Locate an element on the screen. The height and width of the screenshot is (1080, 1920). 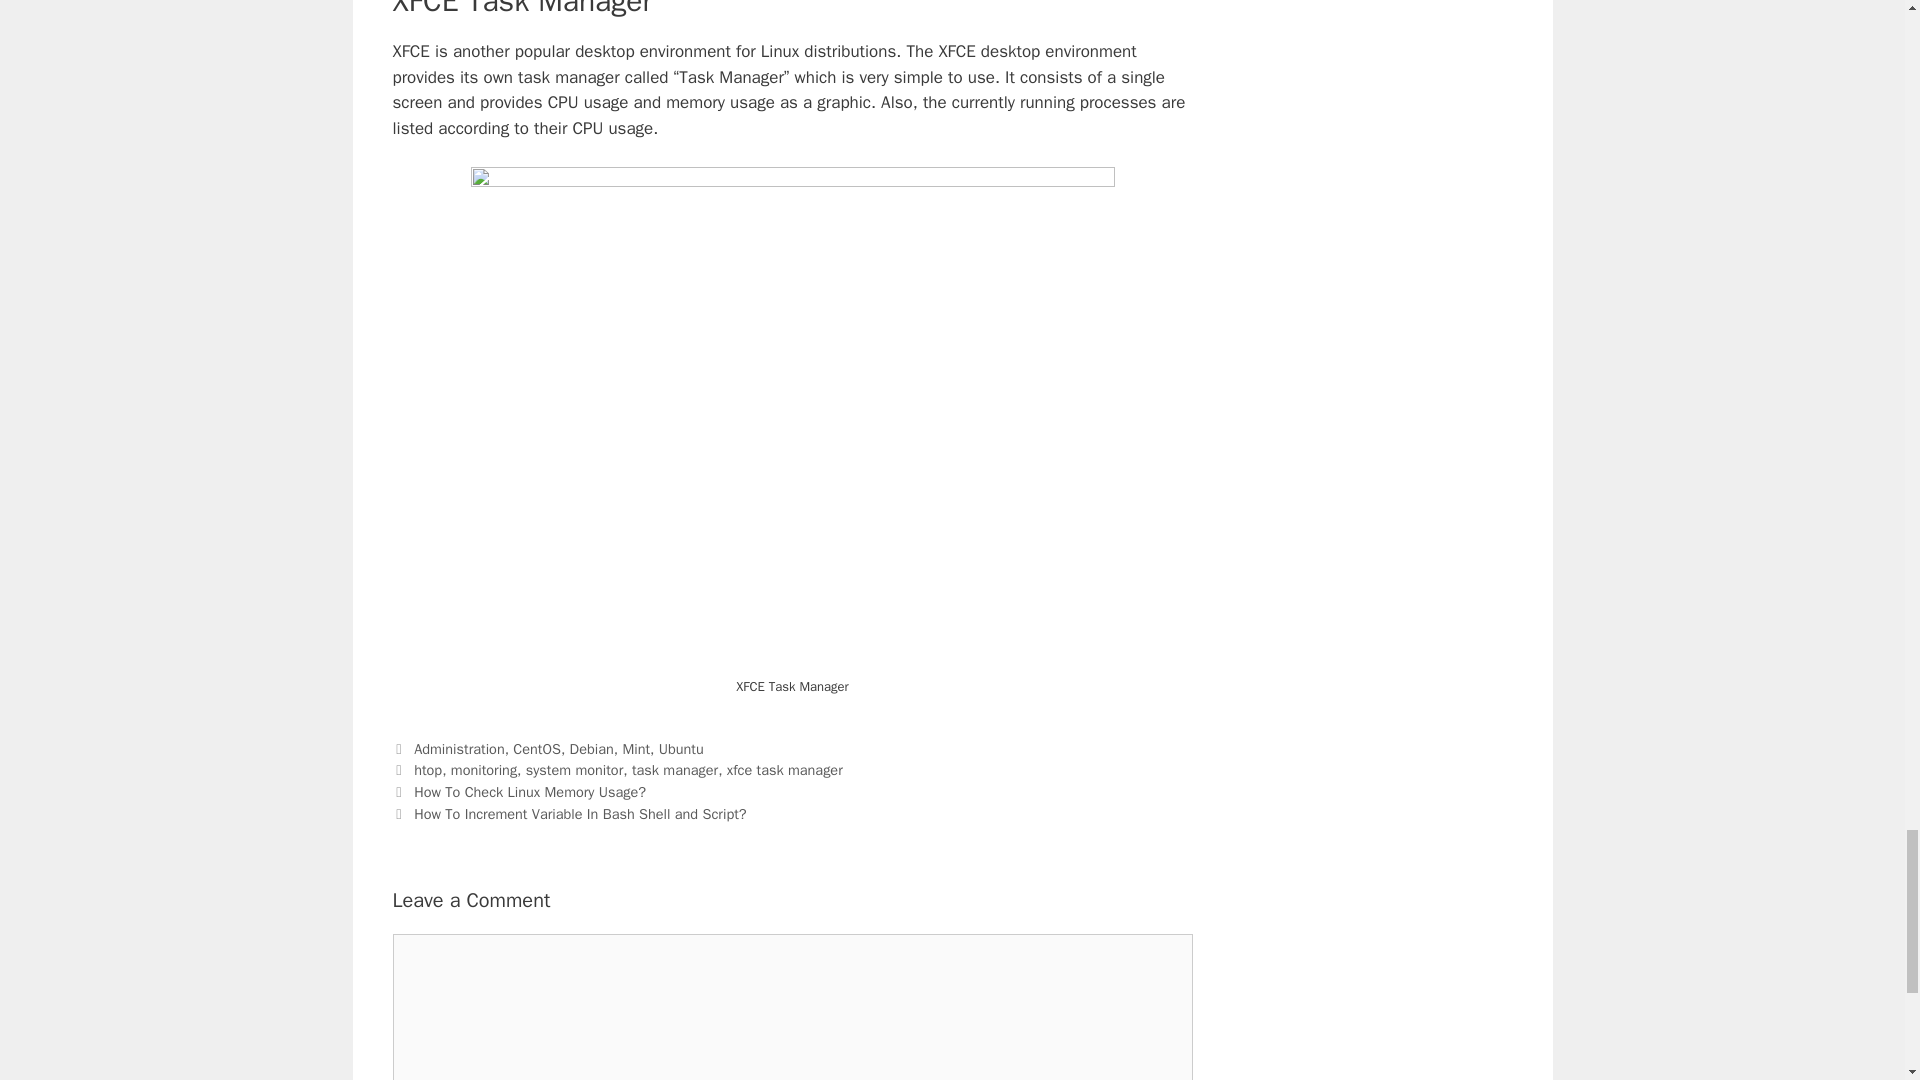
task manager is located at coordinates (674, 770).